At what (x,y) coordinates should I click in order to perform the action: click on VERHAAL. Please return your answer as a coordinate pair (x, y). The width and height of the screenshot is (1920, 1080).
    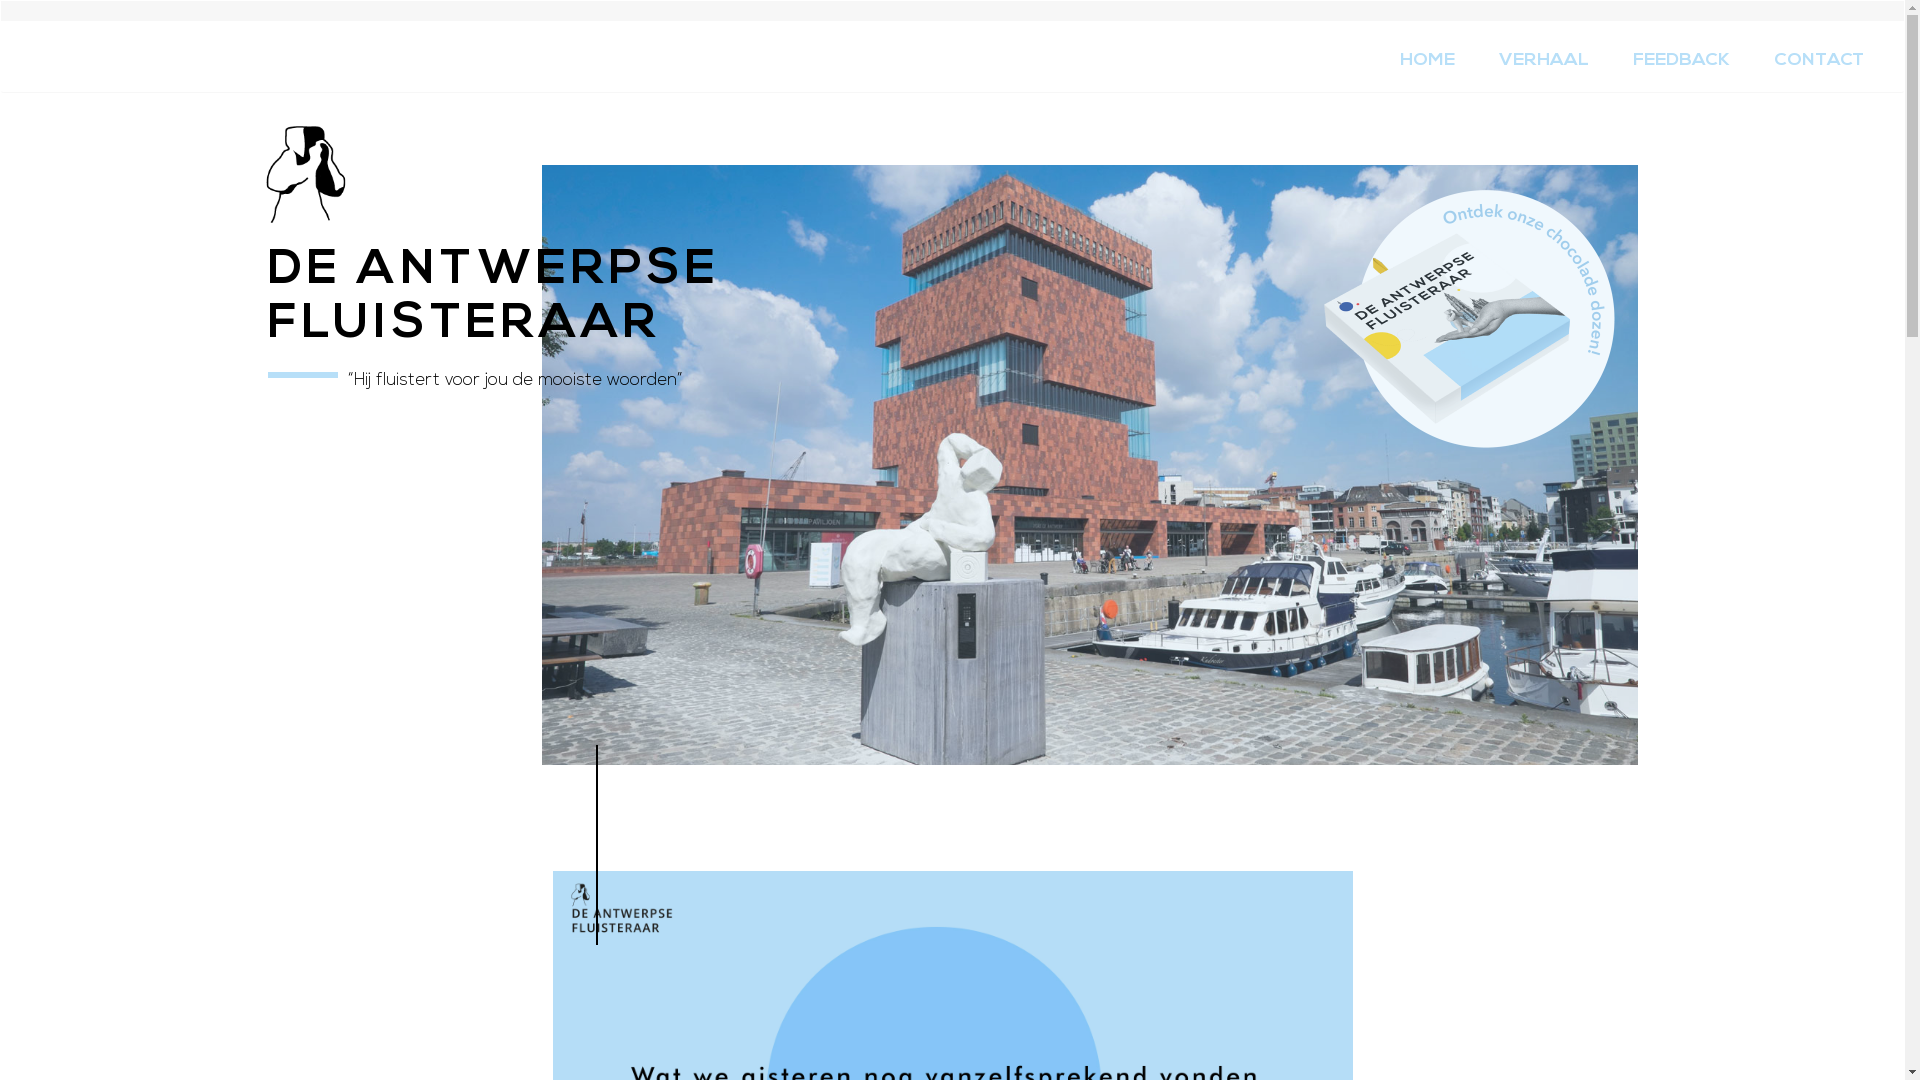
    Looking at the image, I should click on (1544, 61).